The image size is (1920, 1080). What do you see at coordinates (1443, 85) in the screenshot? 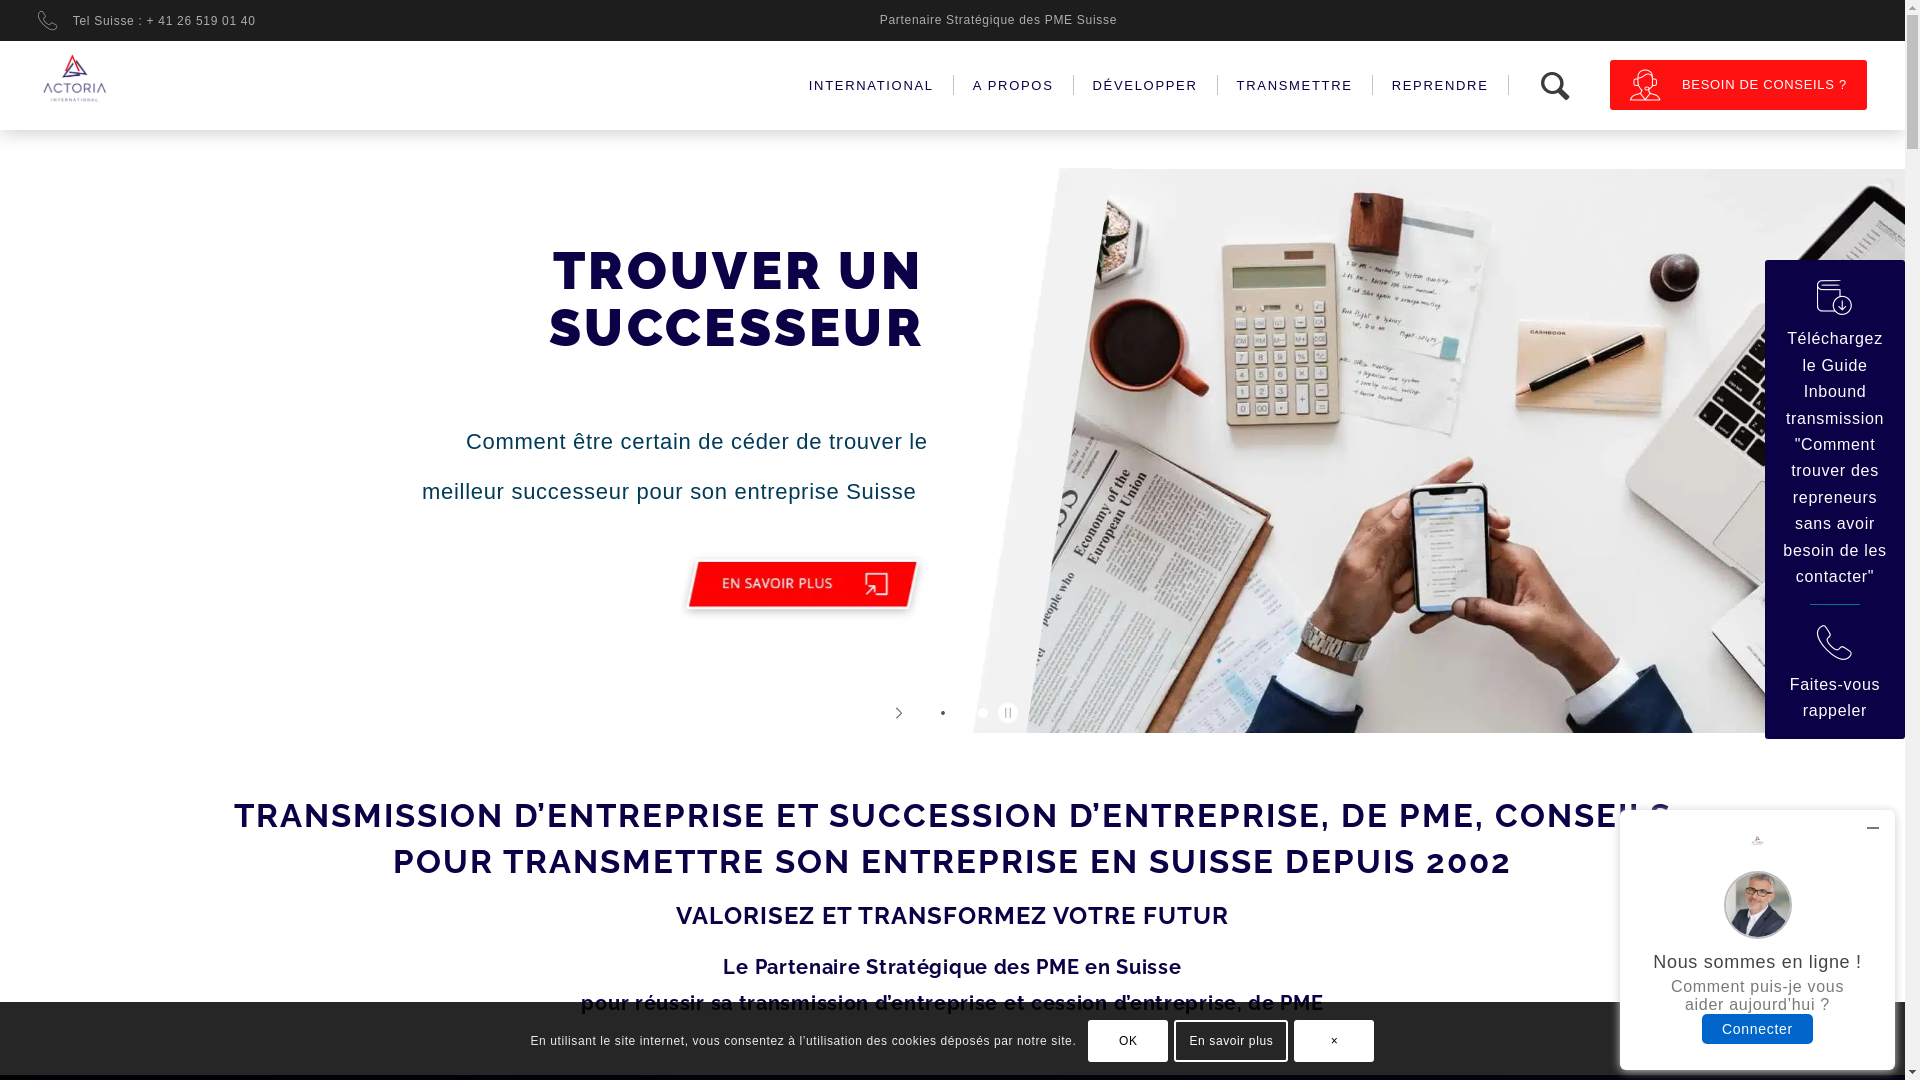
I see `REPRENDRE` at bounding box center [1443, 85].